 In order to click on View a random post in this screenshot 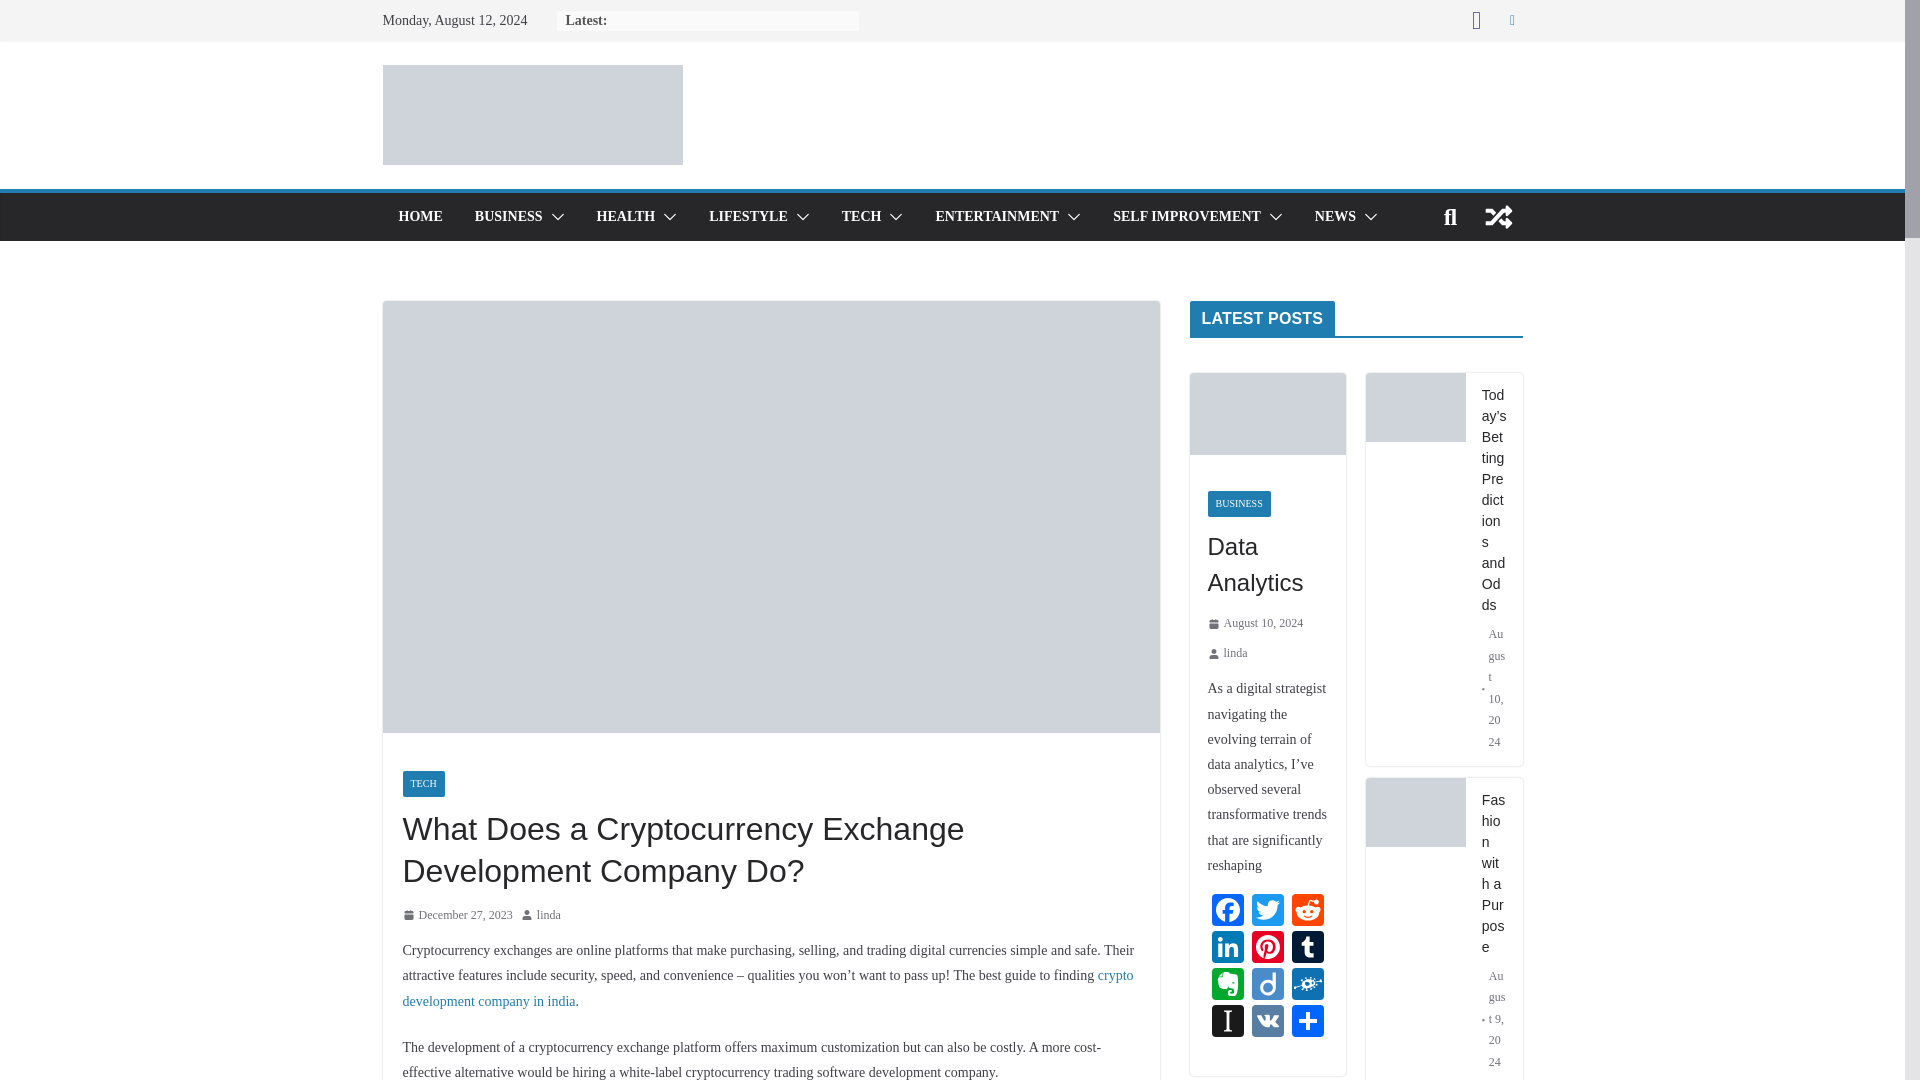, I will do `click(1498, 216)`.